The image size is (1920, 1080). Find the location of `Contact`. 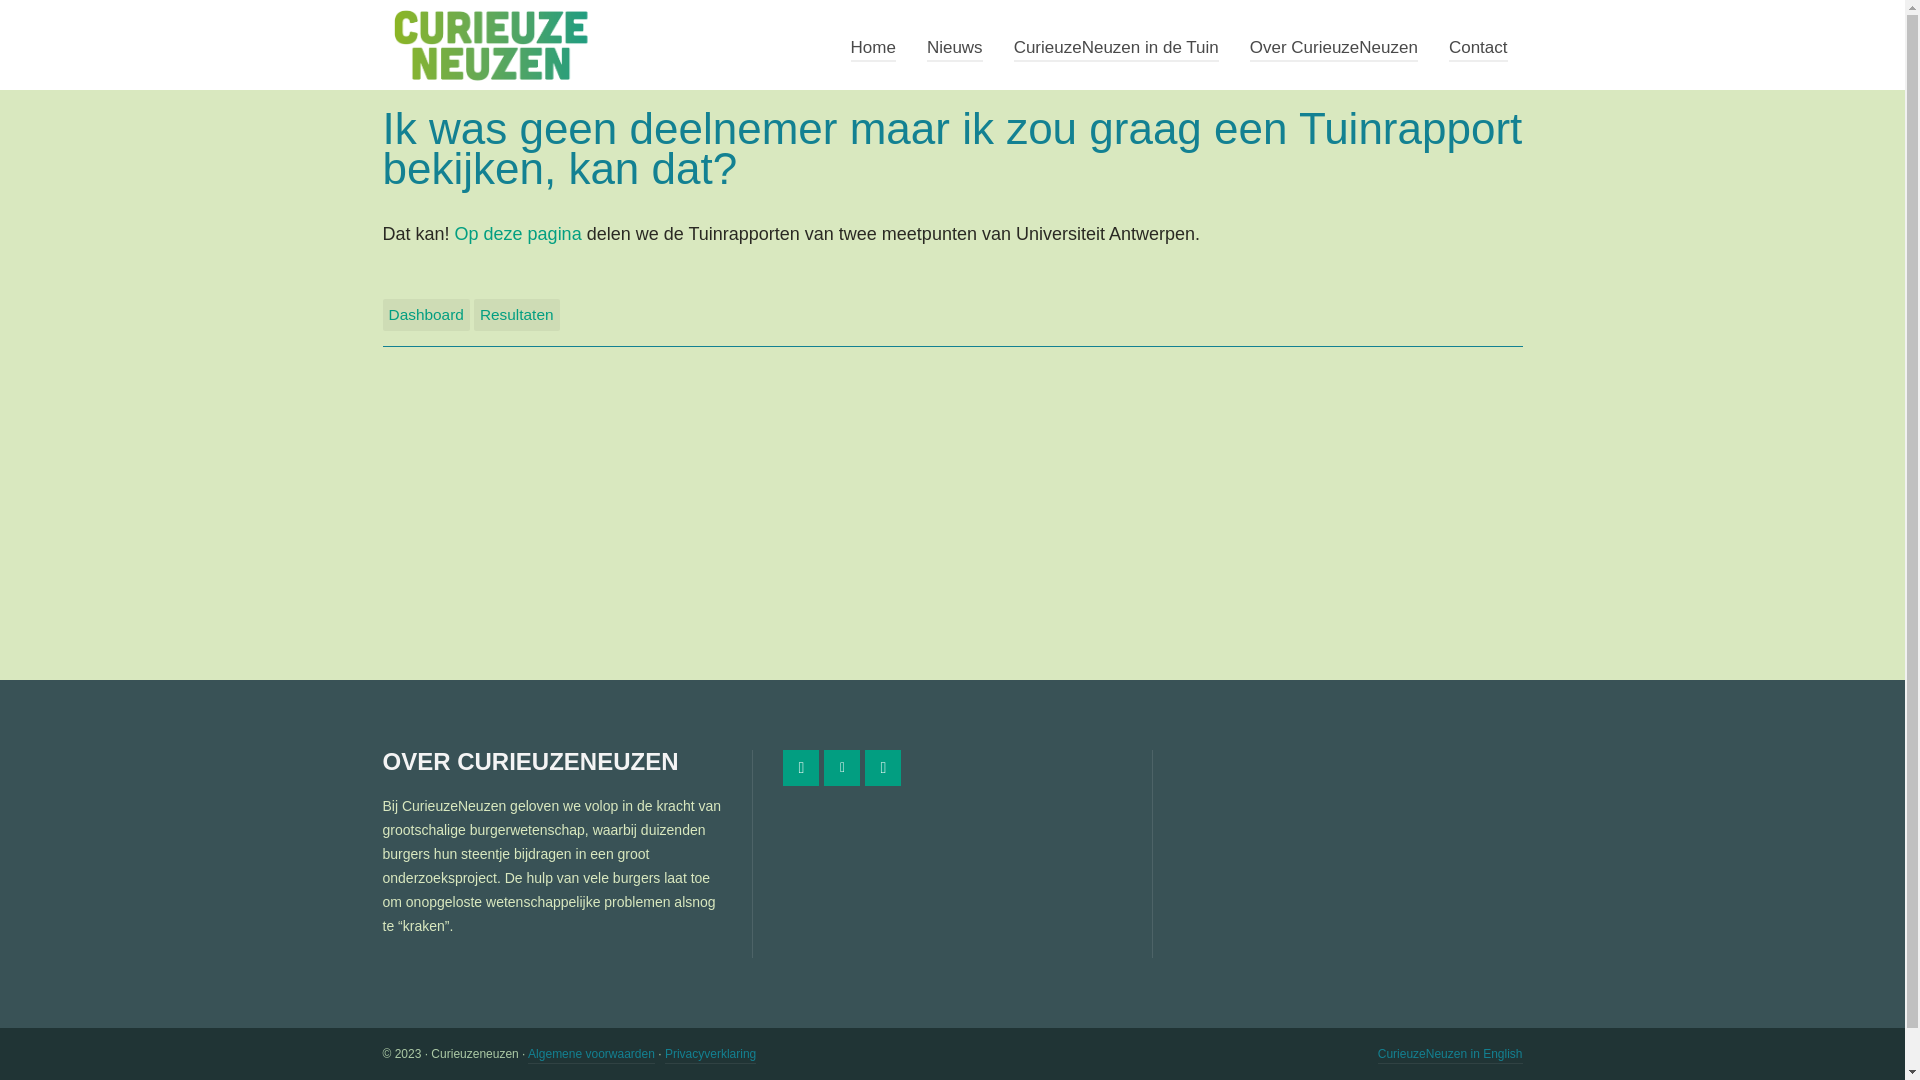

Contact is located at coordinates (1478, 45).